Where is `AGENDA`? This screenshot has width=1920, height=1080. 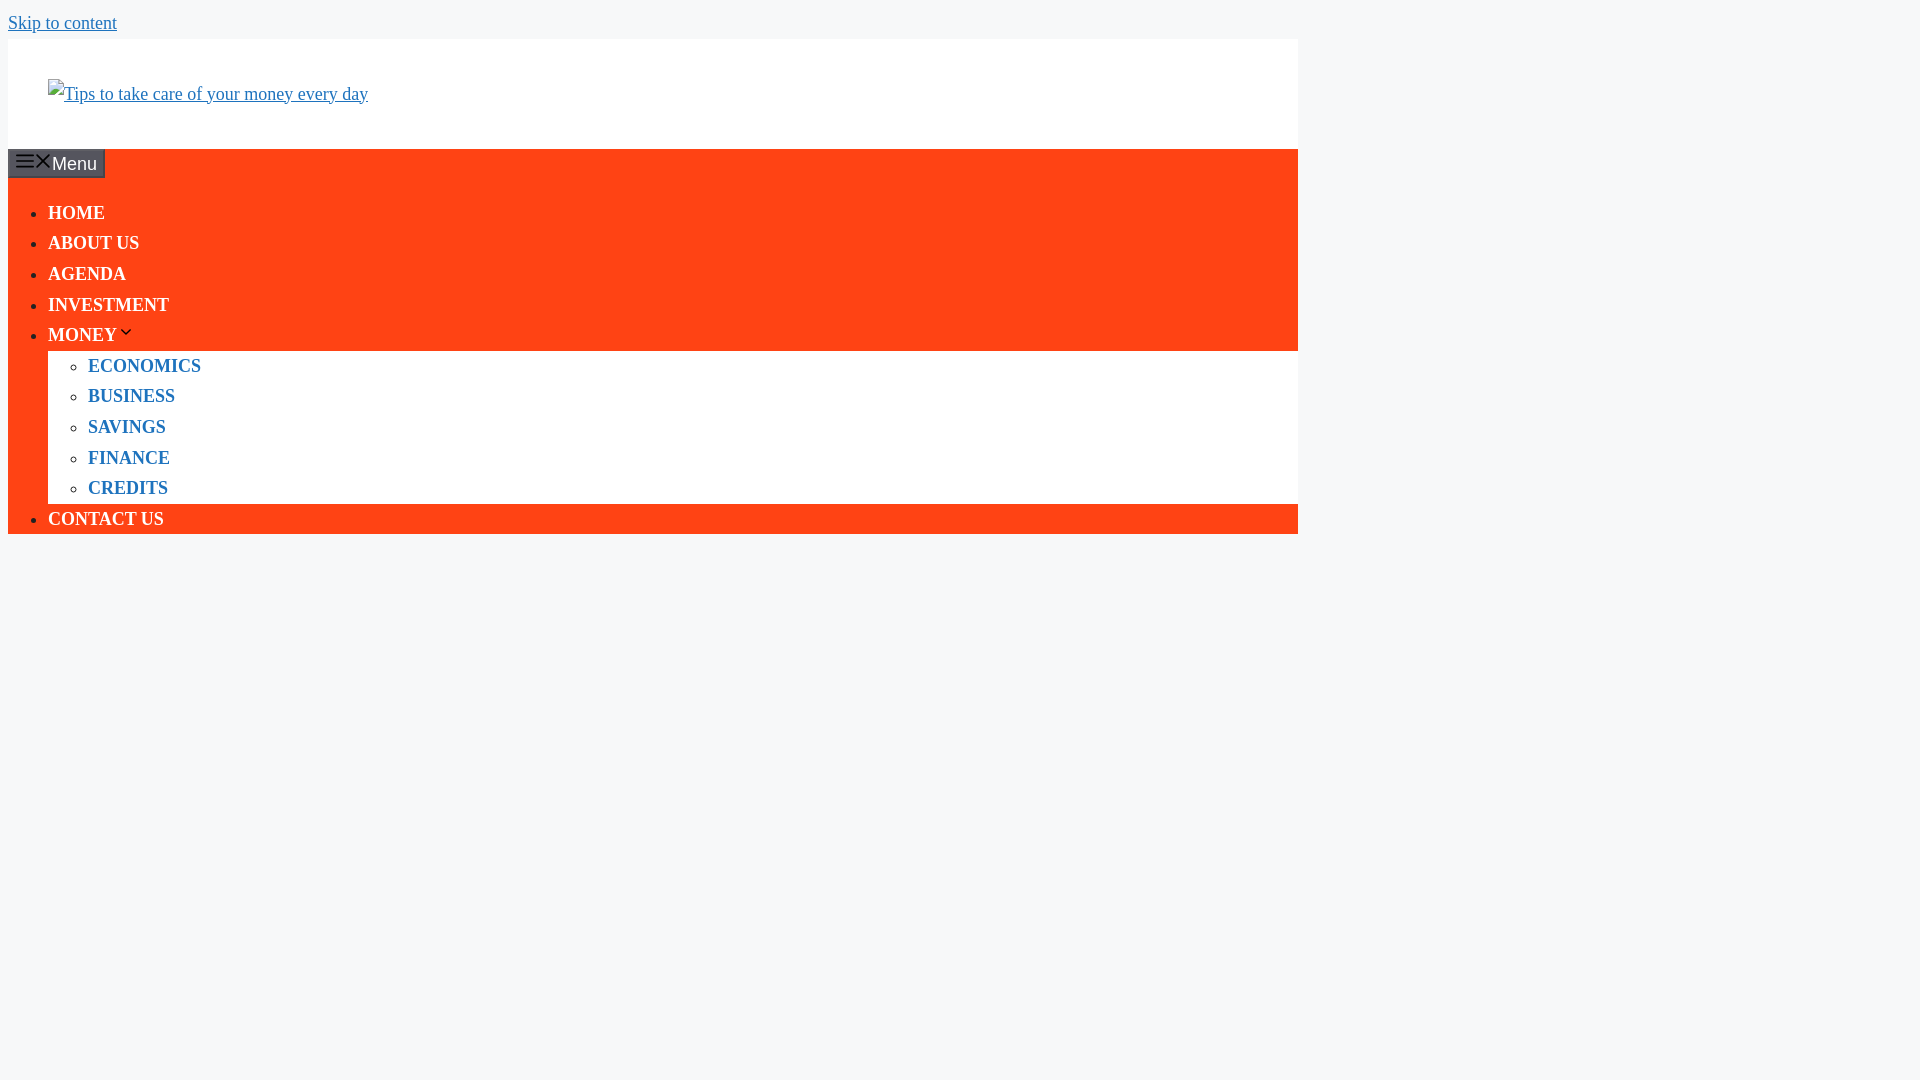
AGENDA is located at coordinates (87, 274).